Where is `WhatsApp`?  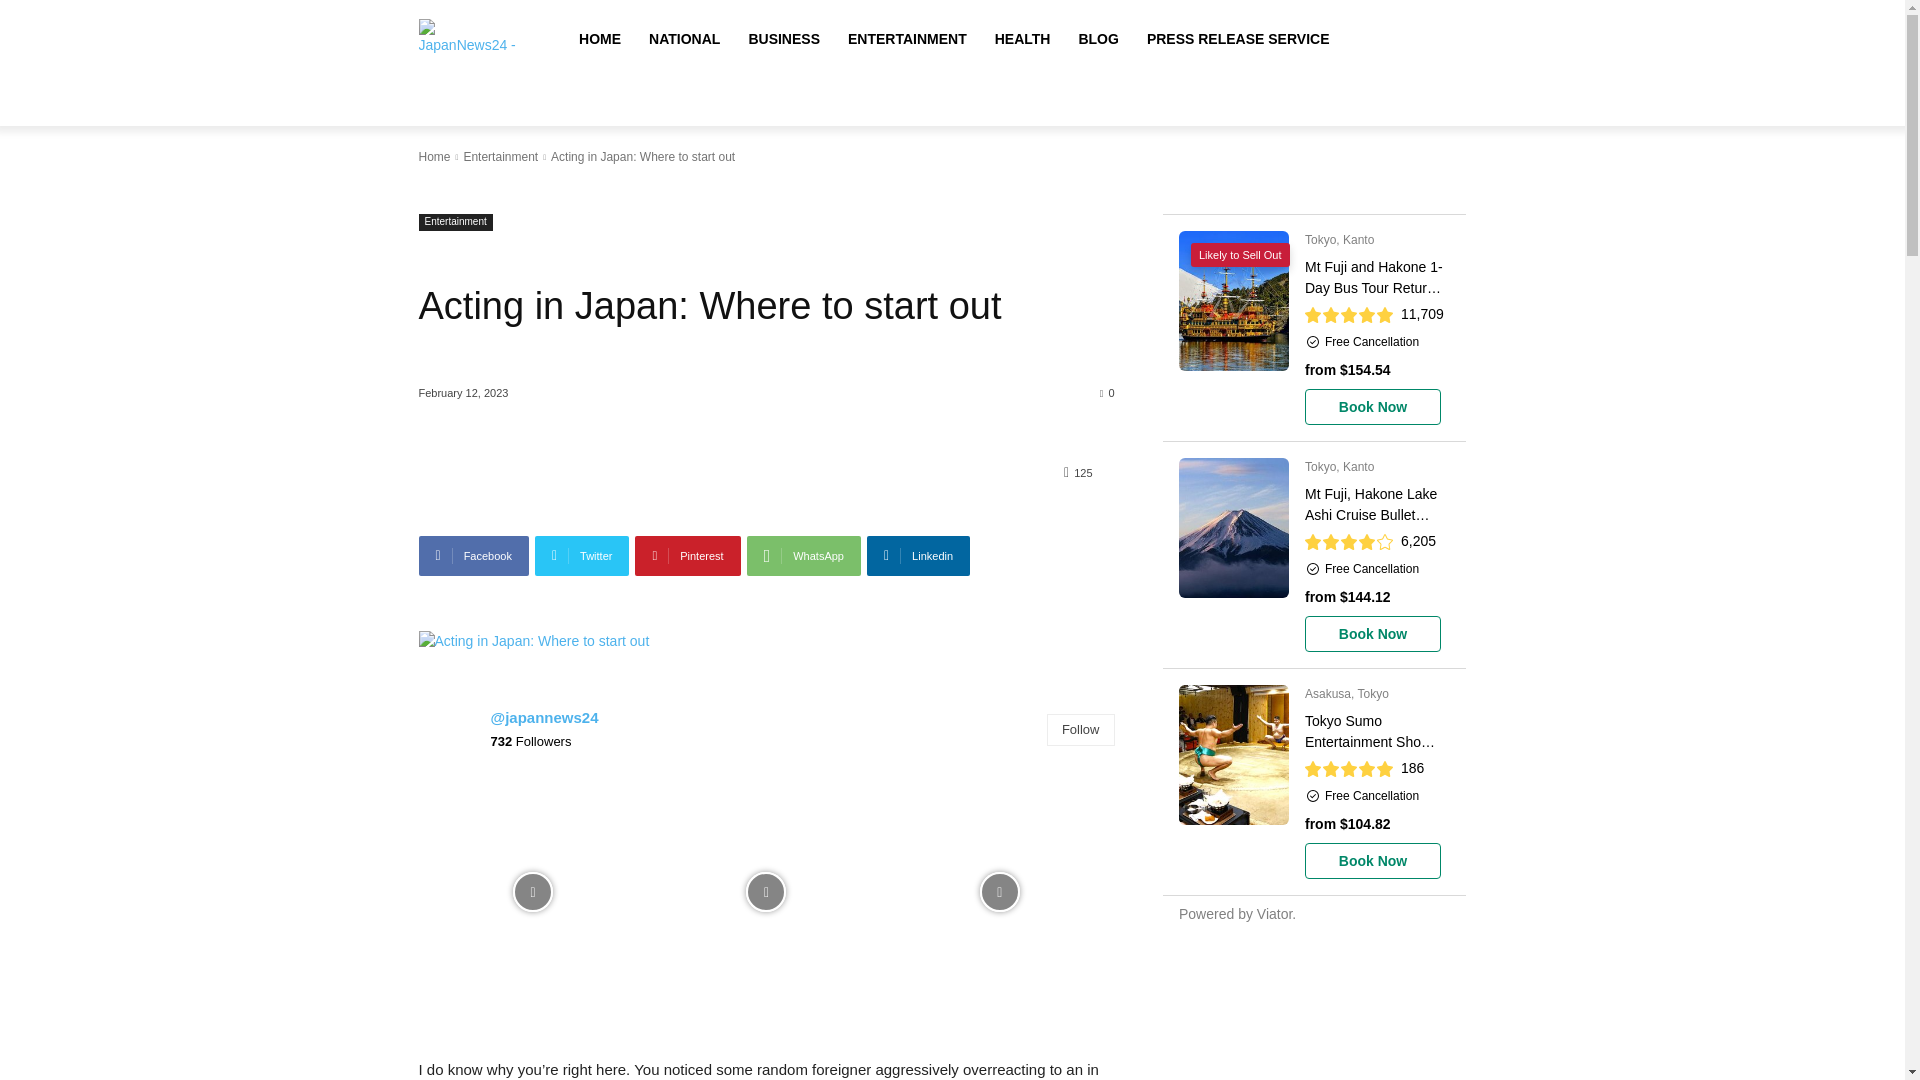 WhatsApp is located at coordinates (803, 555).